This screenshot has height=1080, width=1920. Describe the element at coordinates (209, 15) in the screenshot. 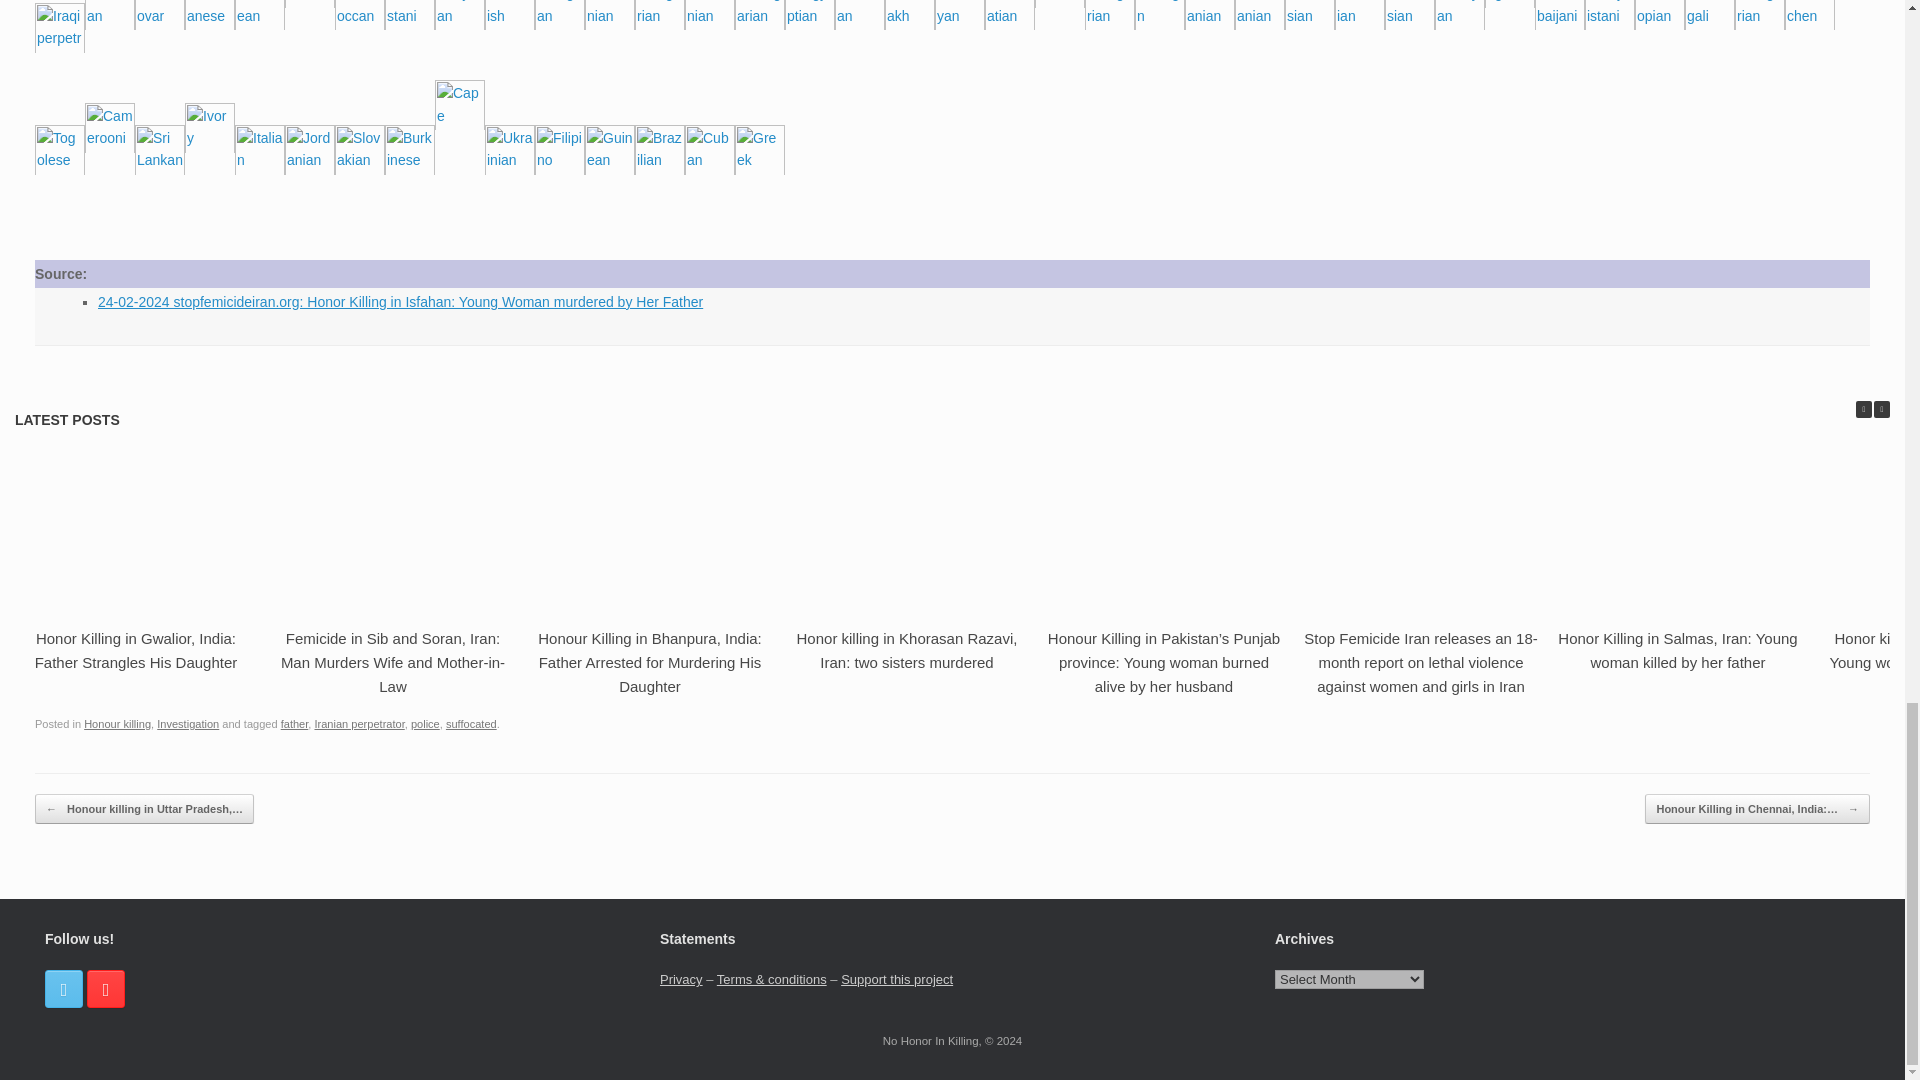

I see `Lebanese perpetrator` at that location.